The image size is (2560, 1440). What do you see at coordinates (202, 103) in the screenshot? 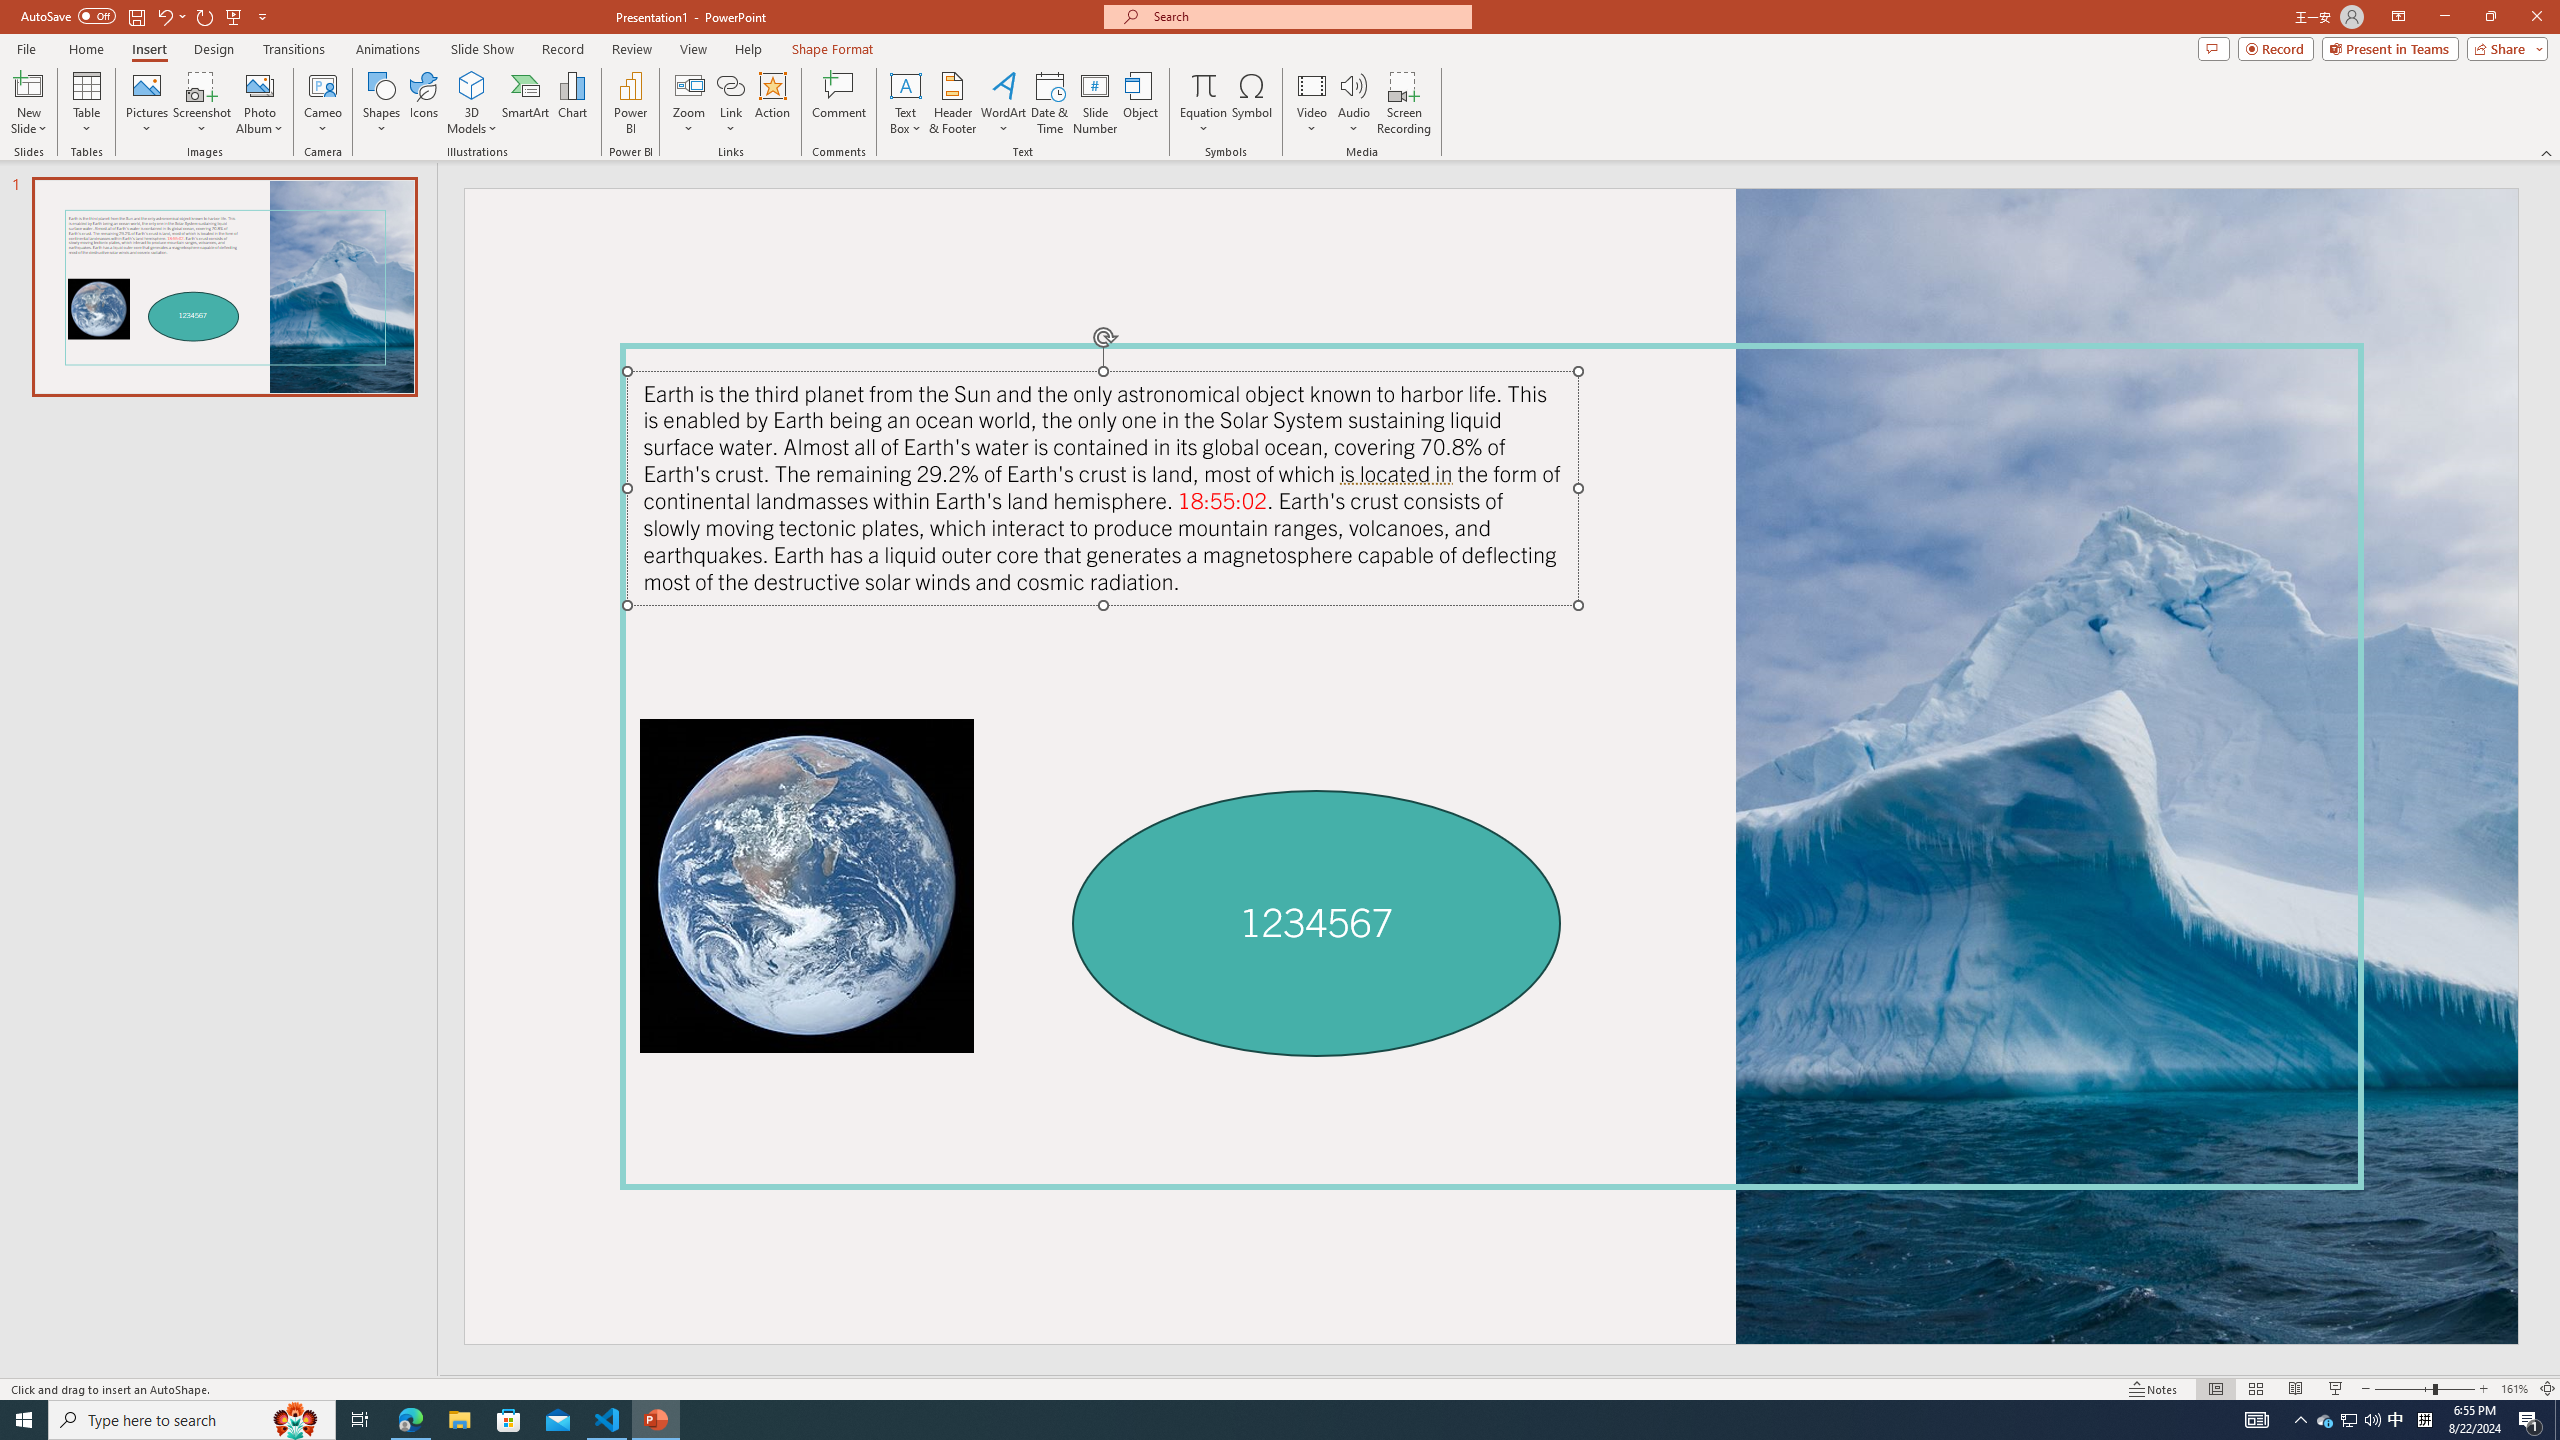
I see `Screenshot` at bounding box center [202, 103].